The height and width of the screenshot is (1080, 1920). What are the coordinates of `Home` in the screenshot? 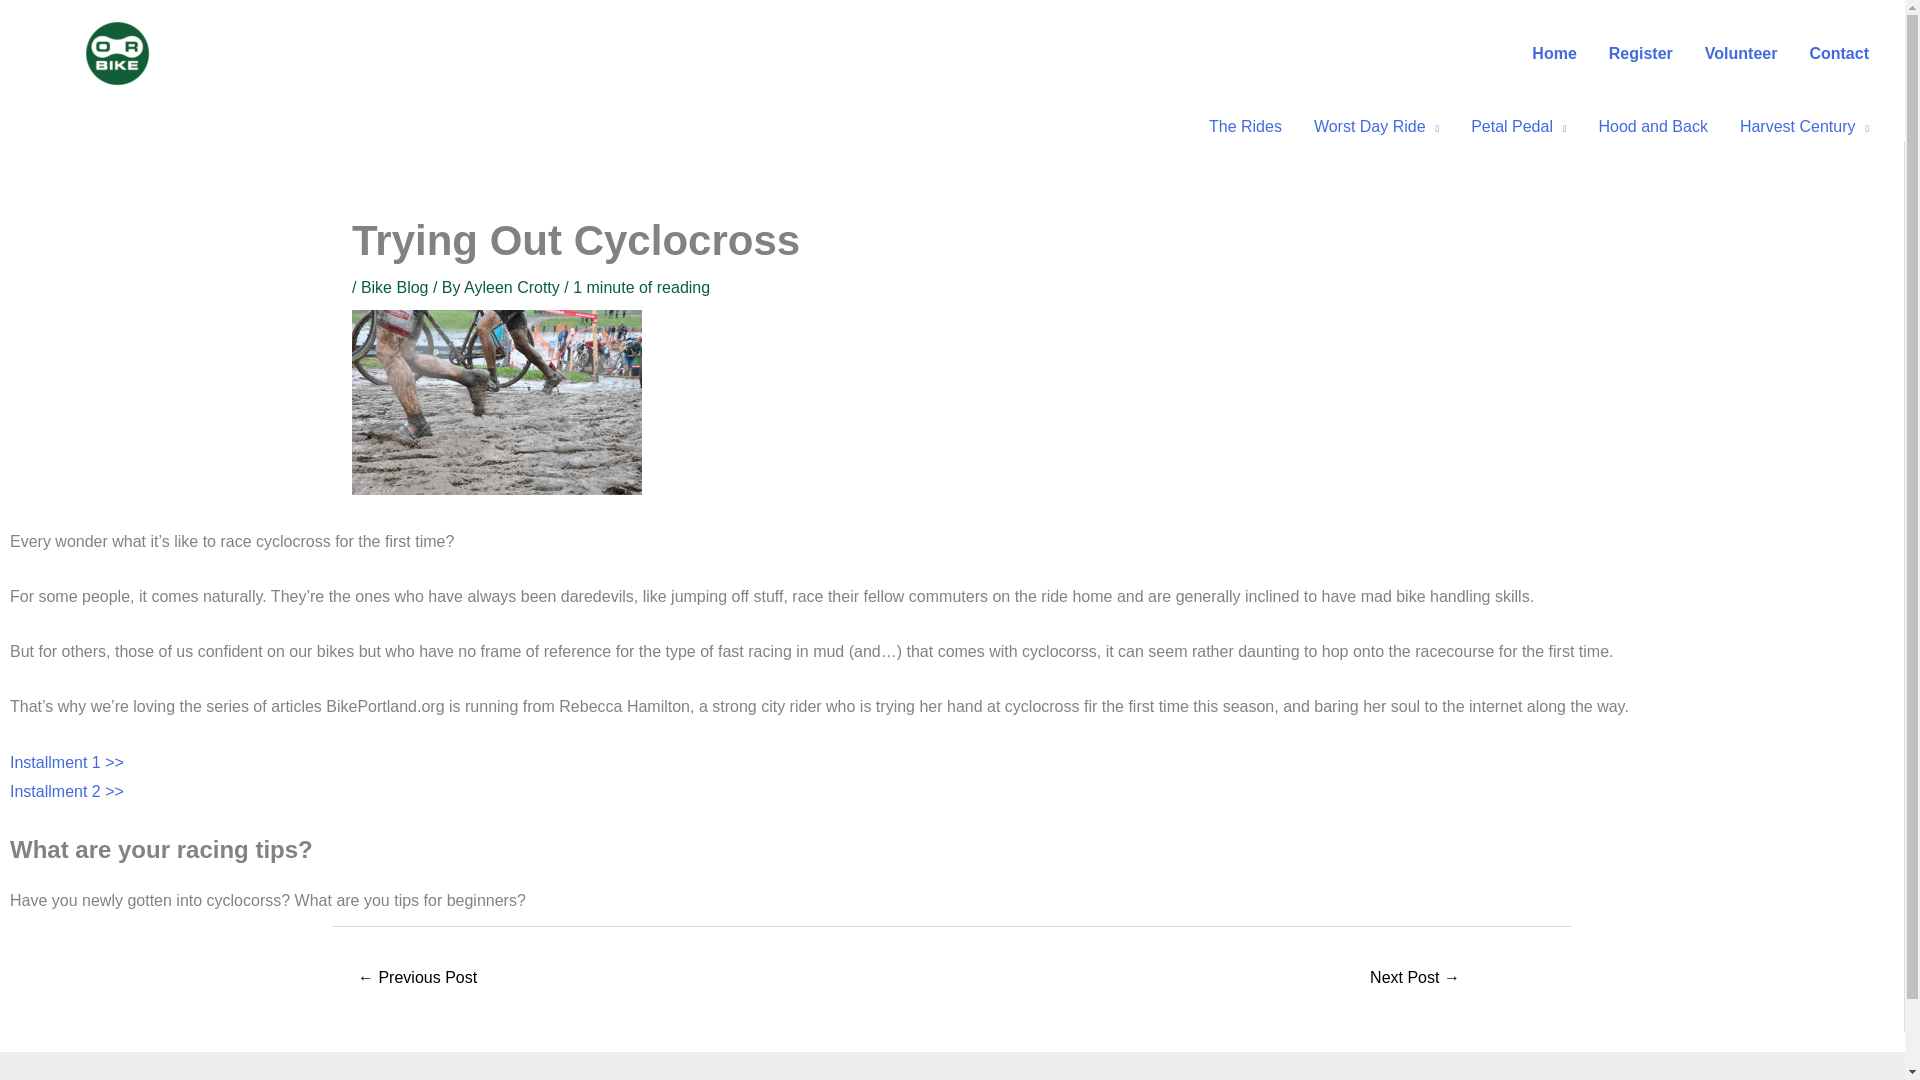 It's located at (1554, 54).